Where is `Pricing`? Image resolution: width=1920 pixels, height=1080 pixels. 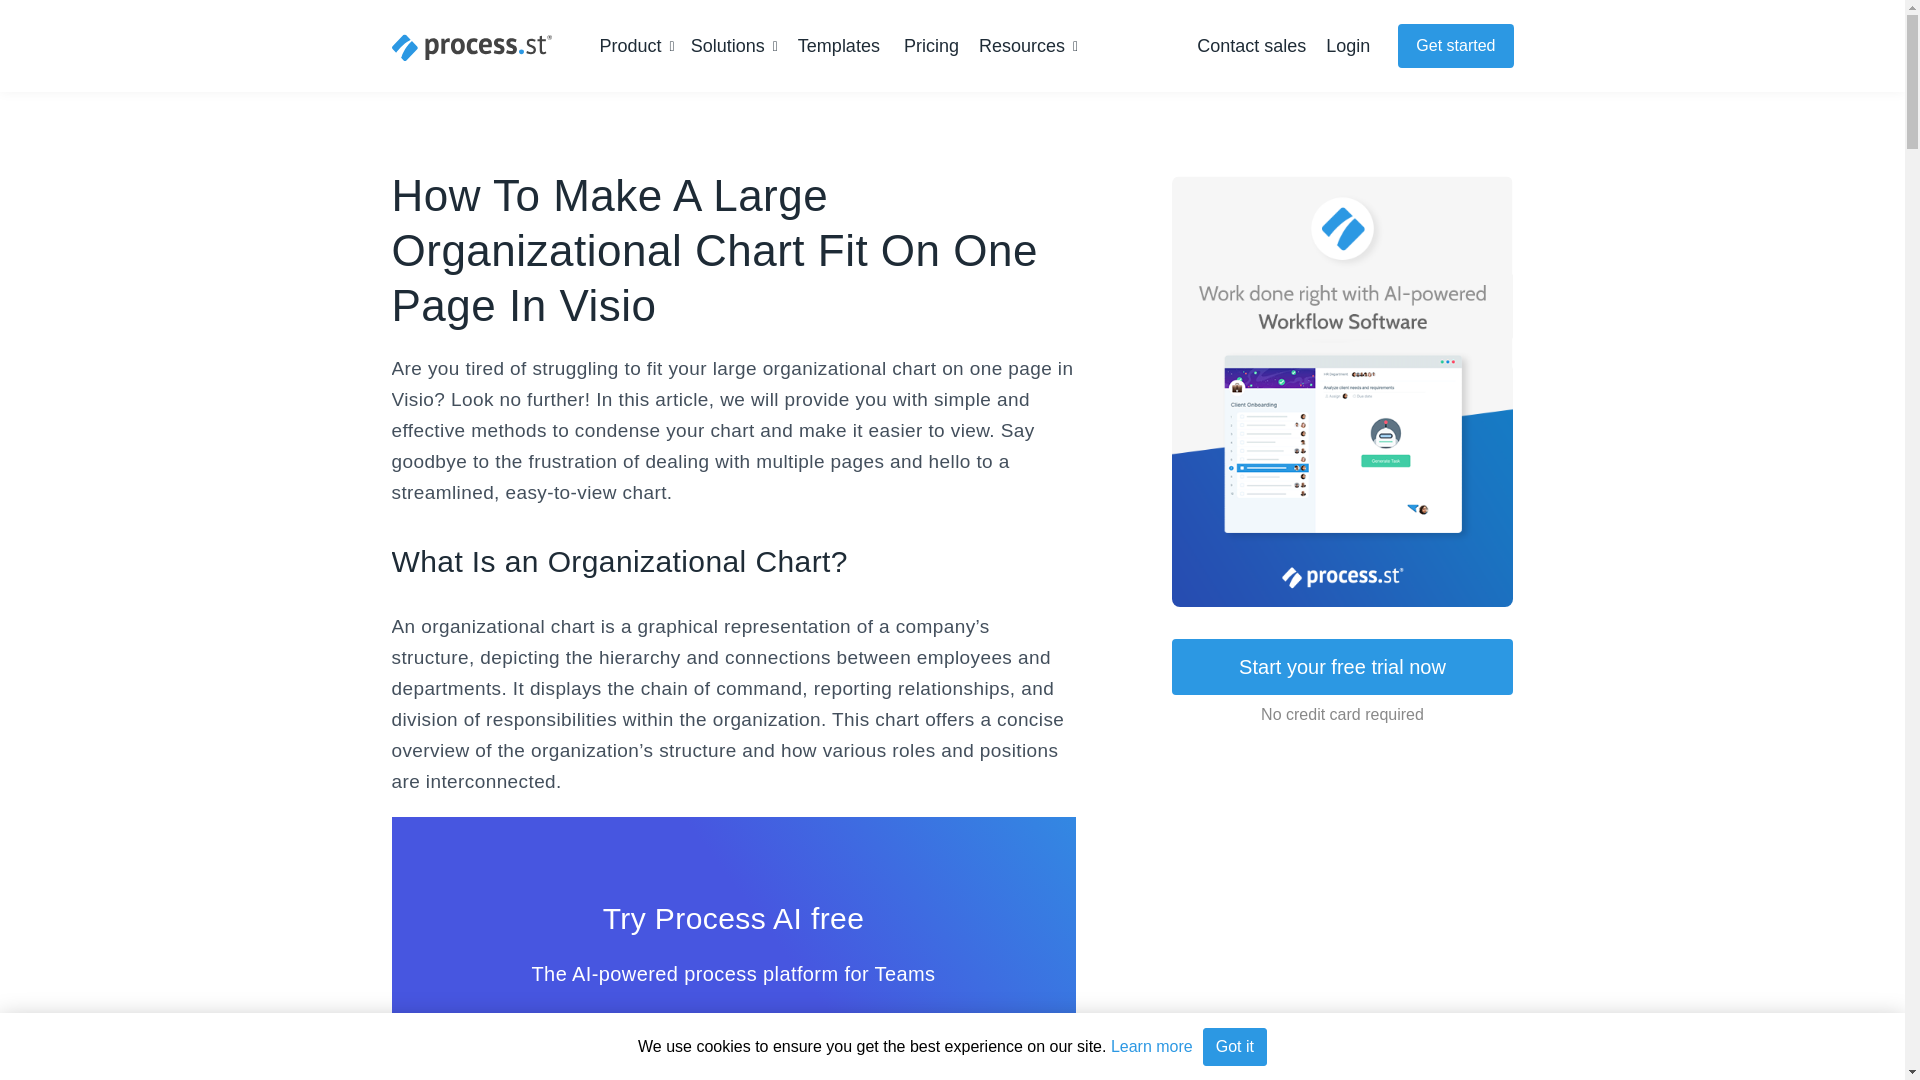 Pricing is located at coordinates (931, 46).